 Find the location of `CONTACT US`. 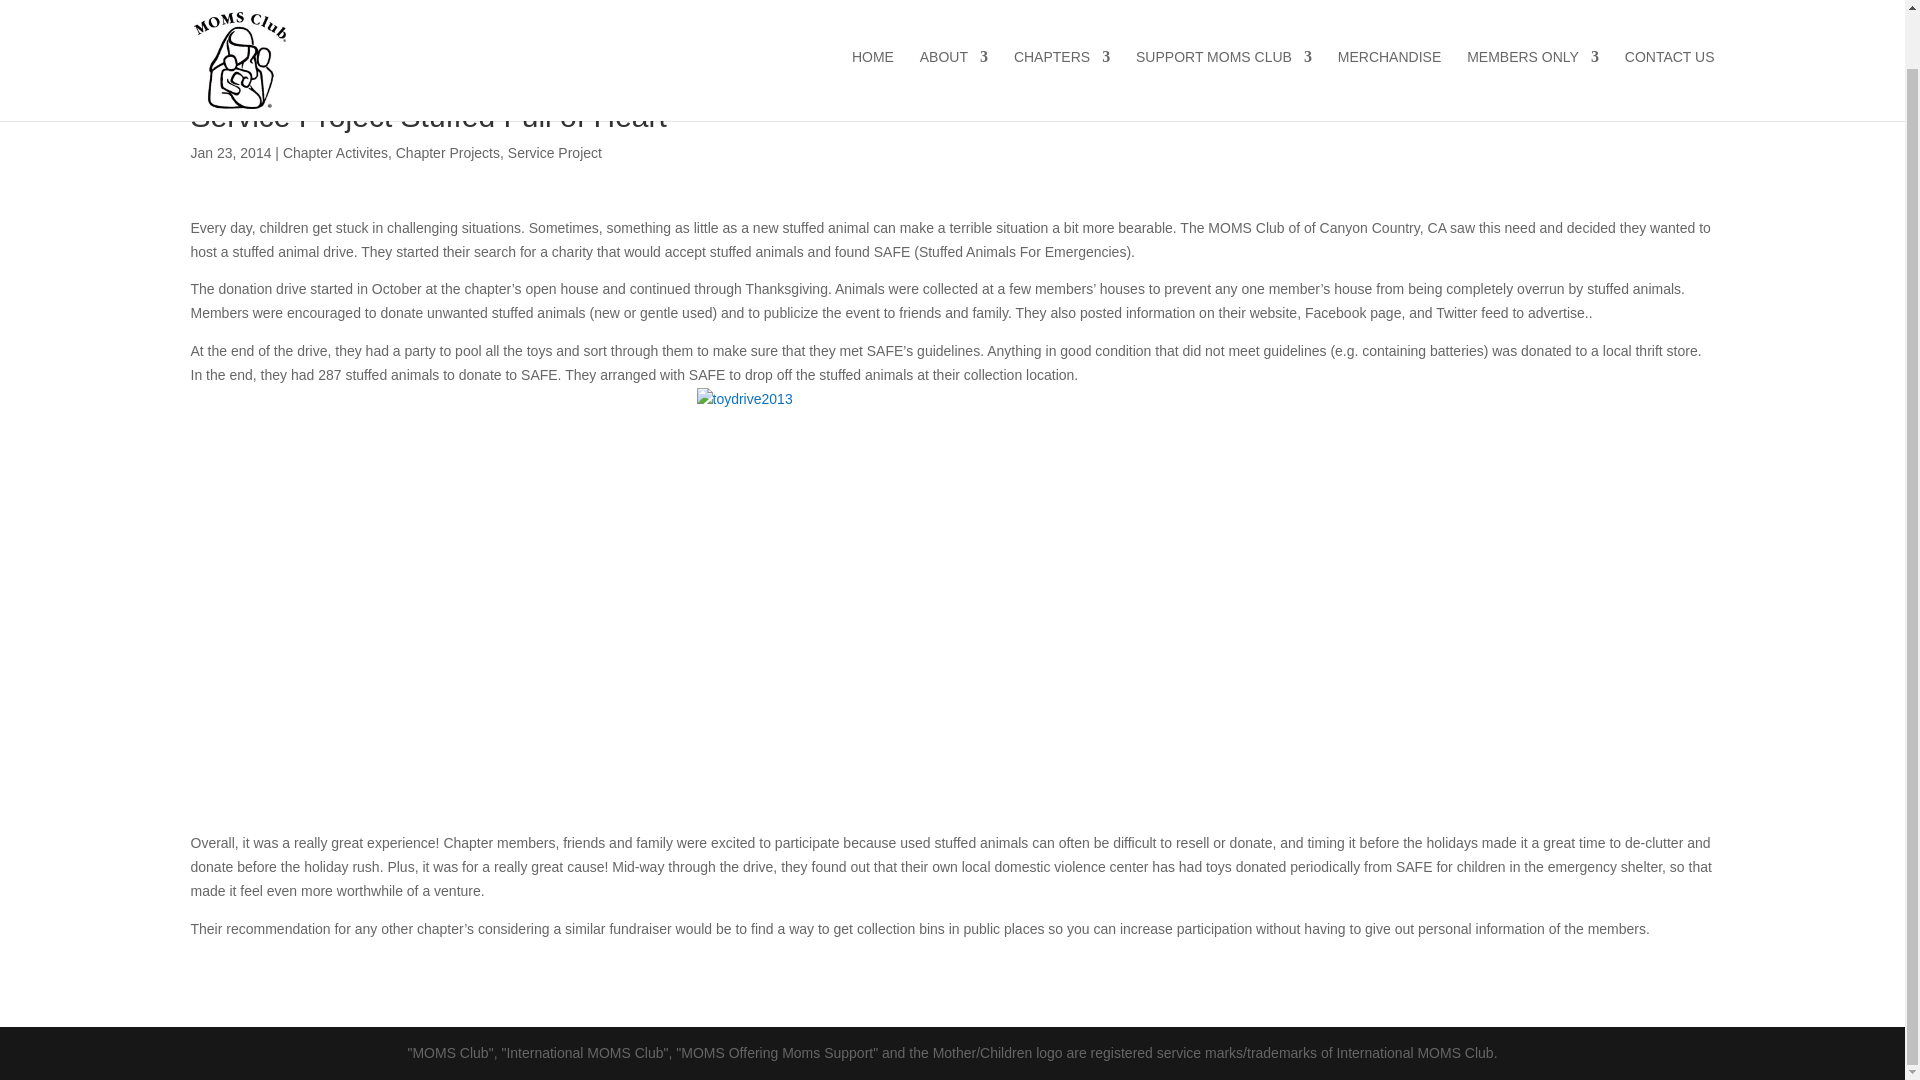

CONTACT US is located at coordinates (1669, 28).